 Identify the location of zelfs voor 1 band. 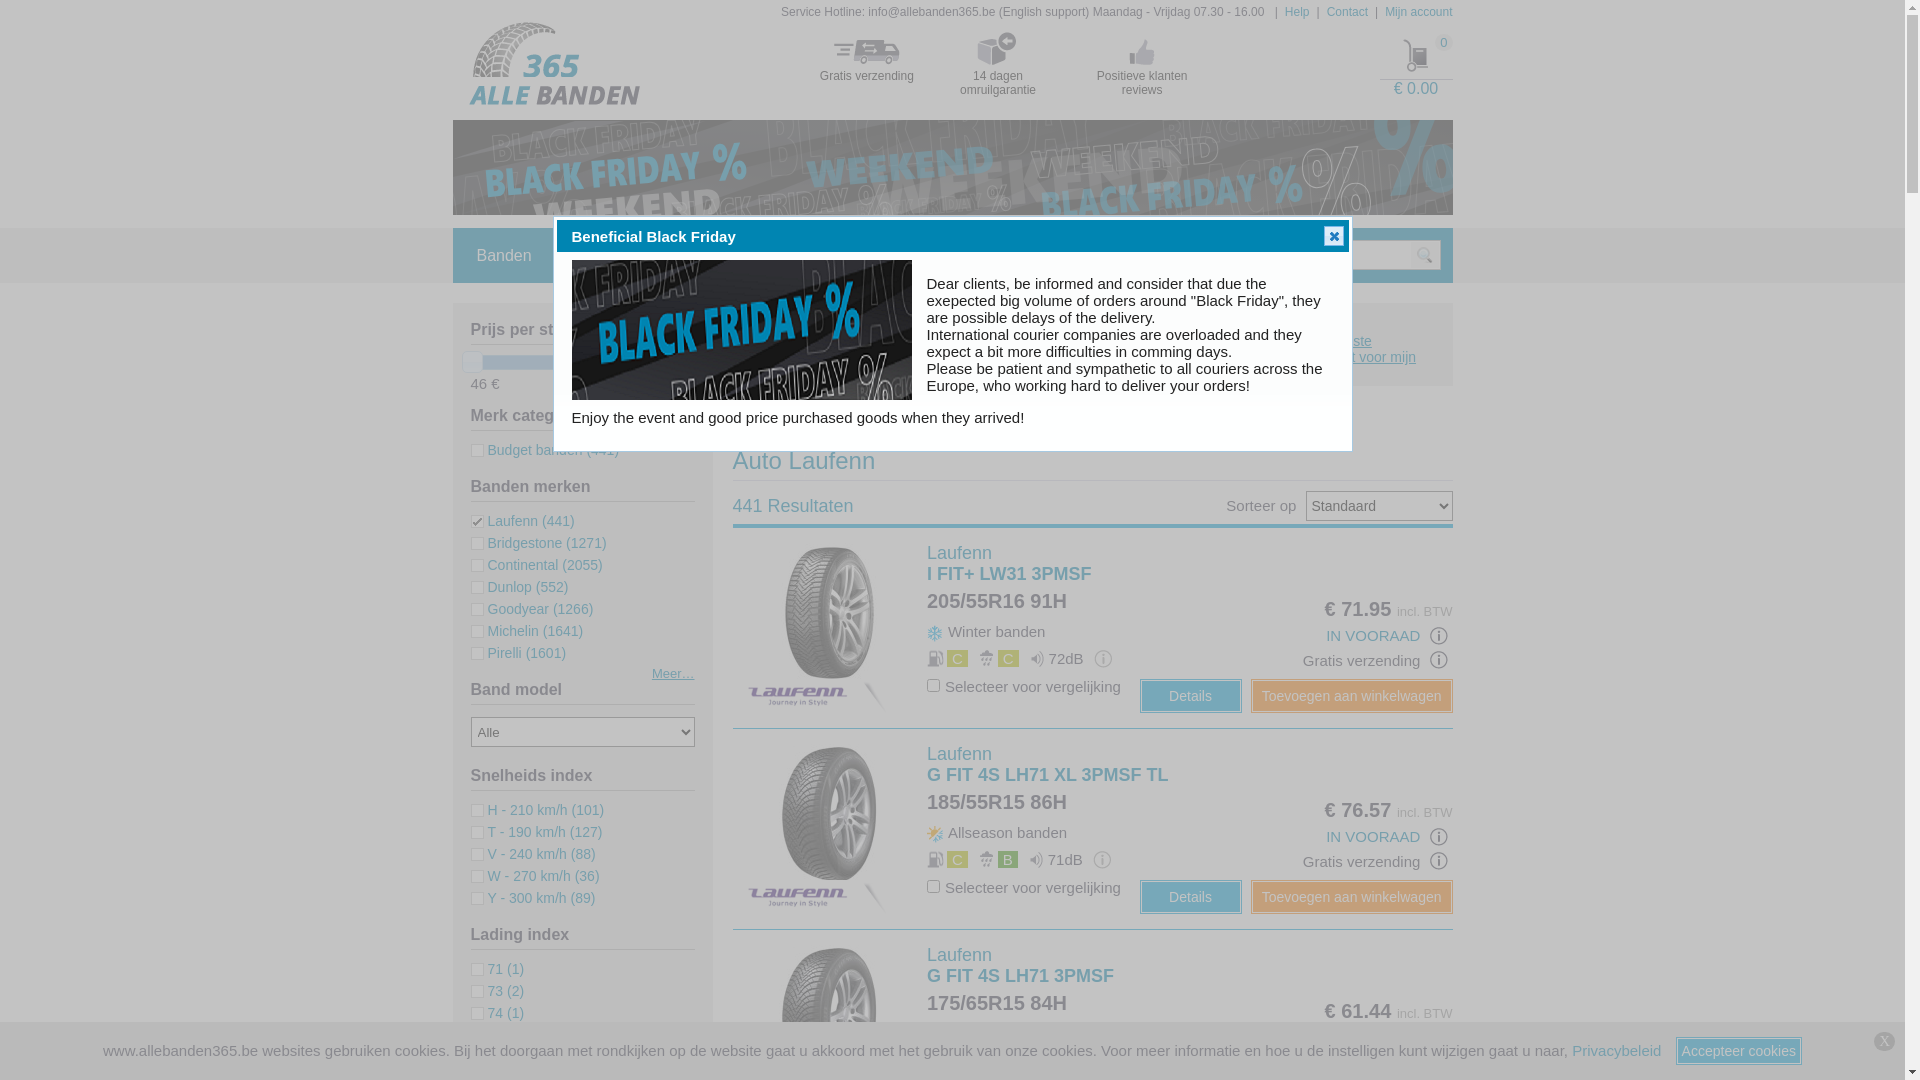
(1439, 861).